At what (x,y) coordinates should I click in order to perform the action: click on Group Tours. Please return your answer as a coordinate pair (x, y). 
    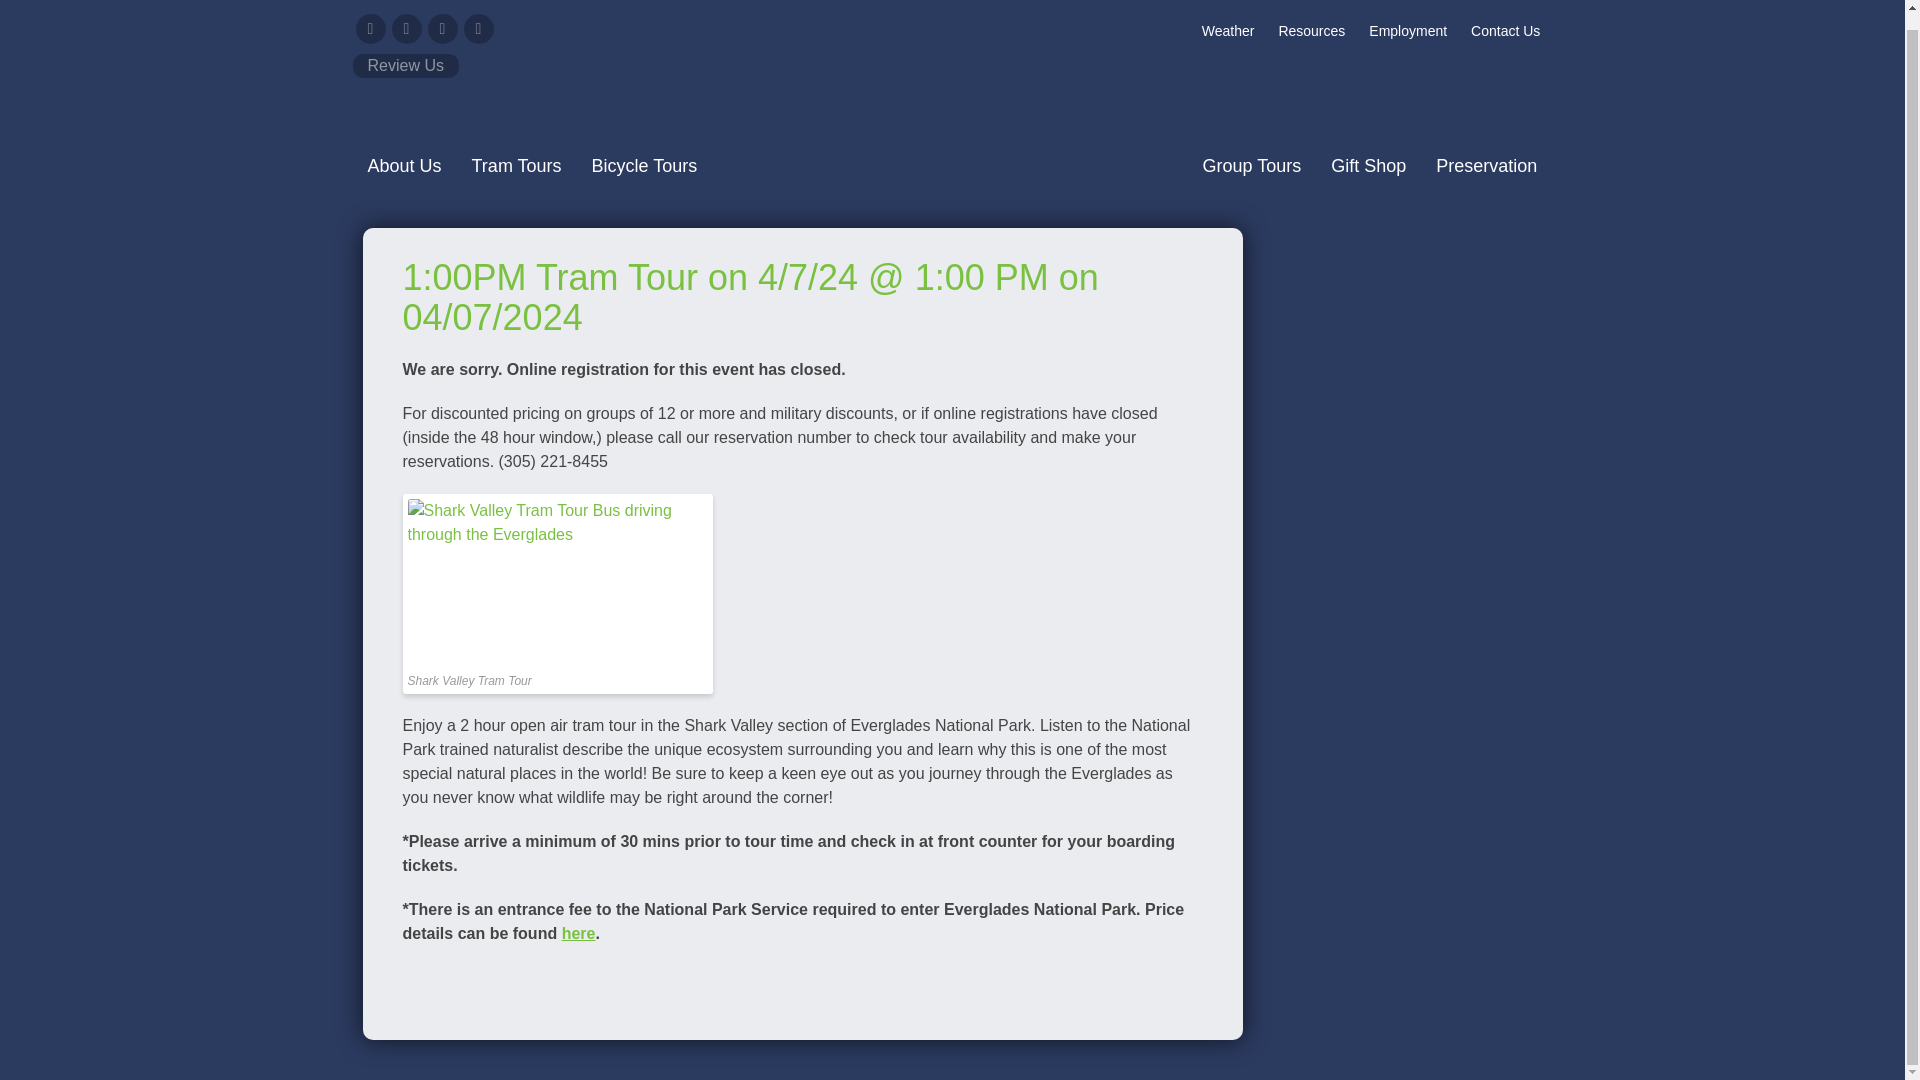
    Looking at the image, I should click on (1252, 165).